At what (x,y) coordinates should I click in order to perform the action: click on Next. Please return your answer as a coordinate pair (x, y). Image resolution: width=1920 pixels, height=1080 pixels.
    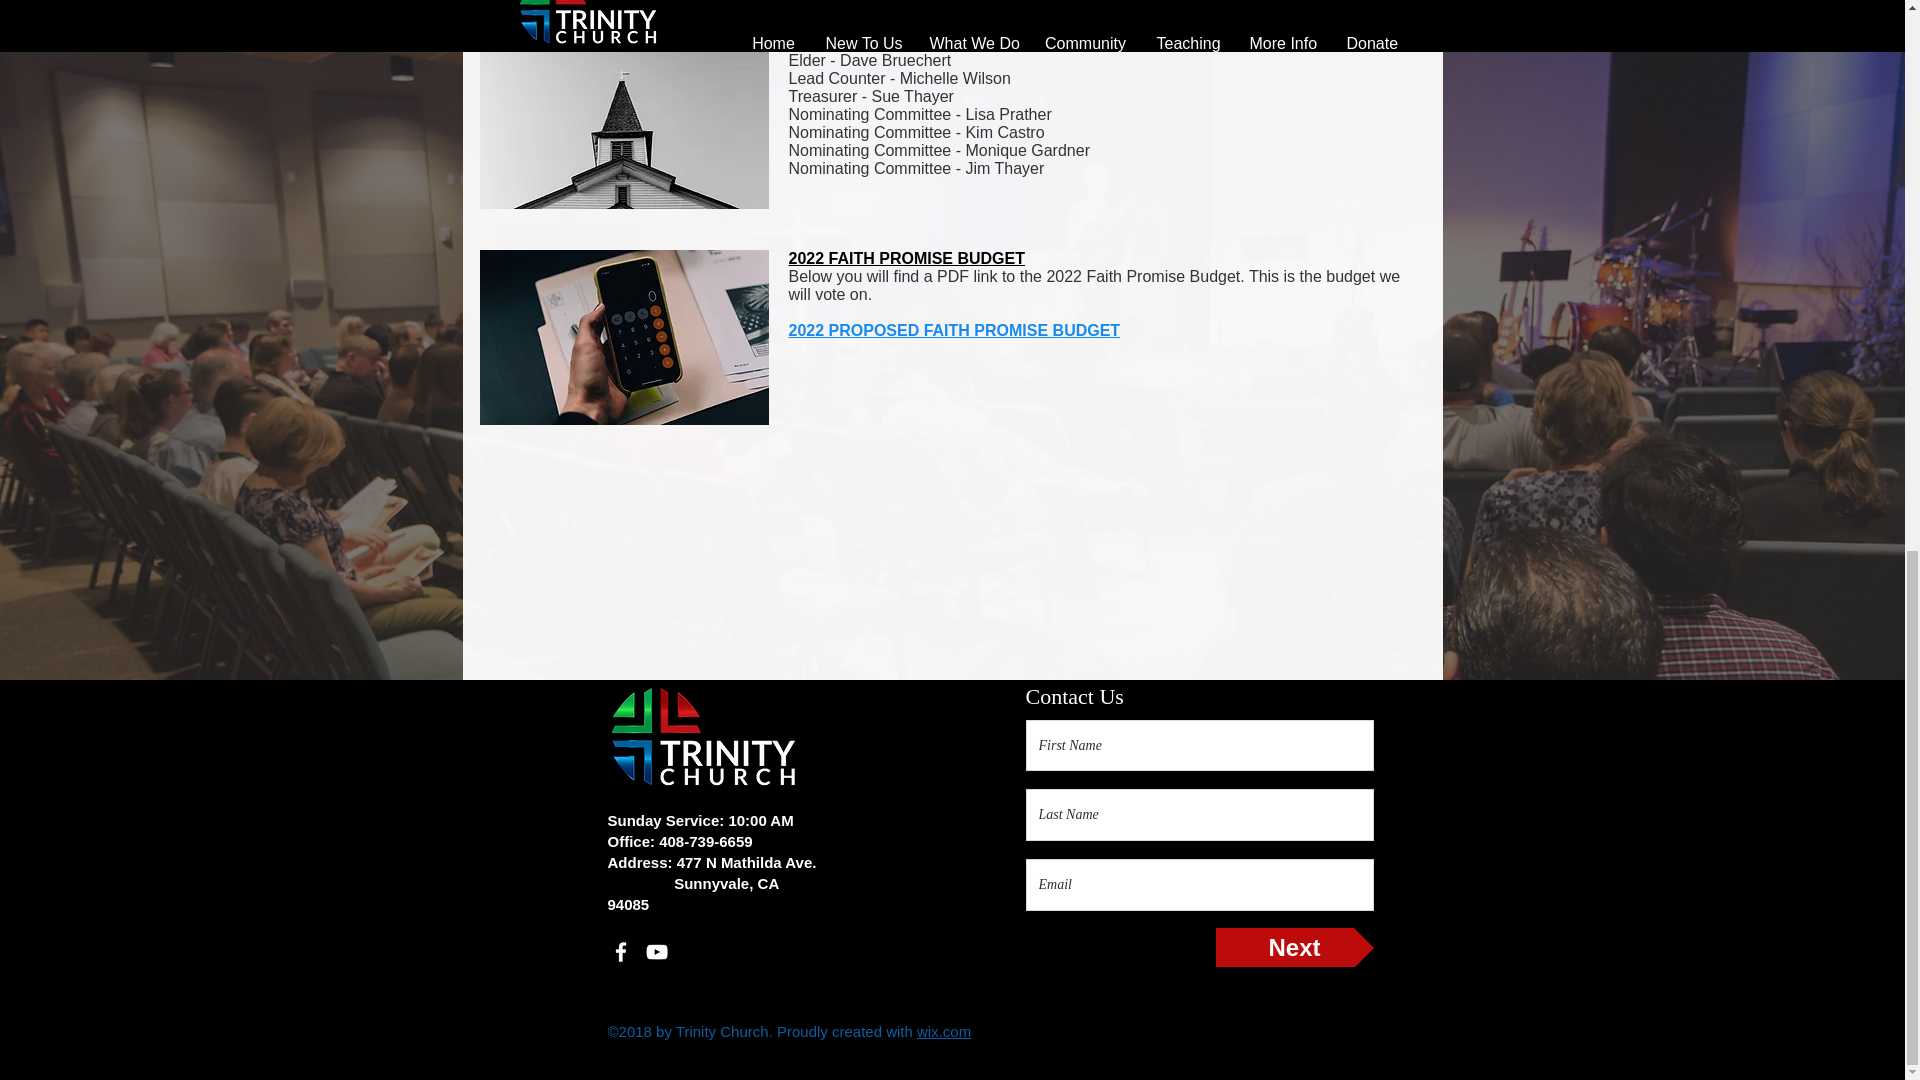
    Looking at the image, I should click on (1294, 946).